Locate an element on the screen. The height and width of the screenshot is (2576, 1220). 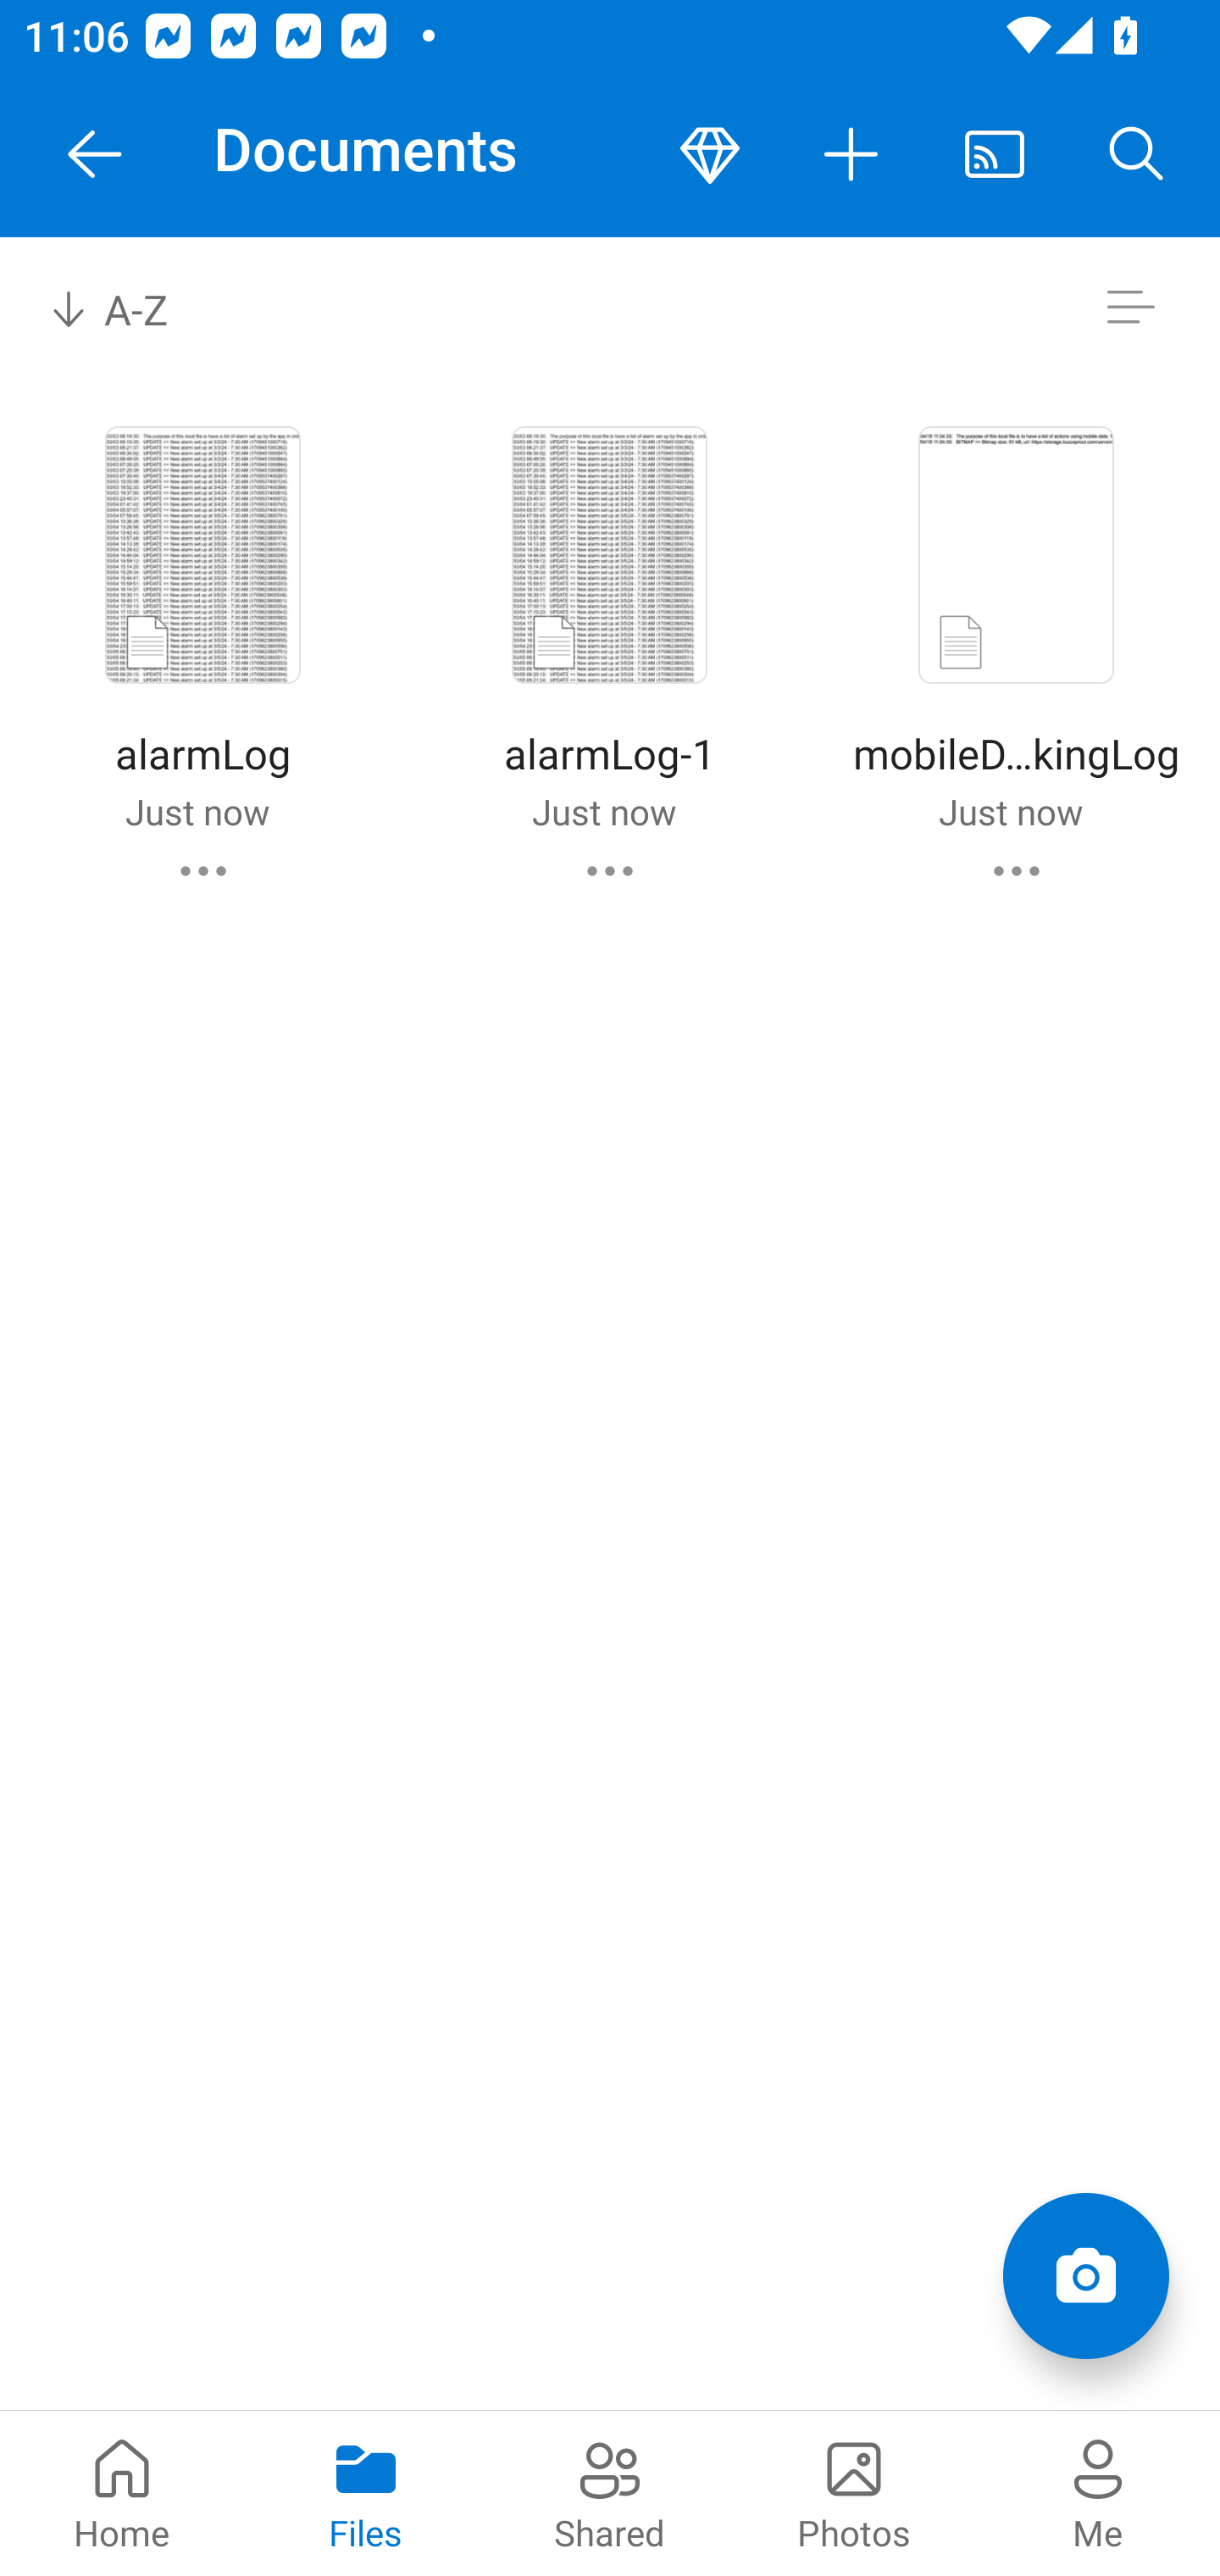
Switch to list view is located at coordinates (1130, 307).